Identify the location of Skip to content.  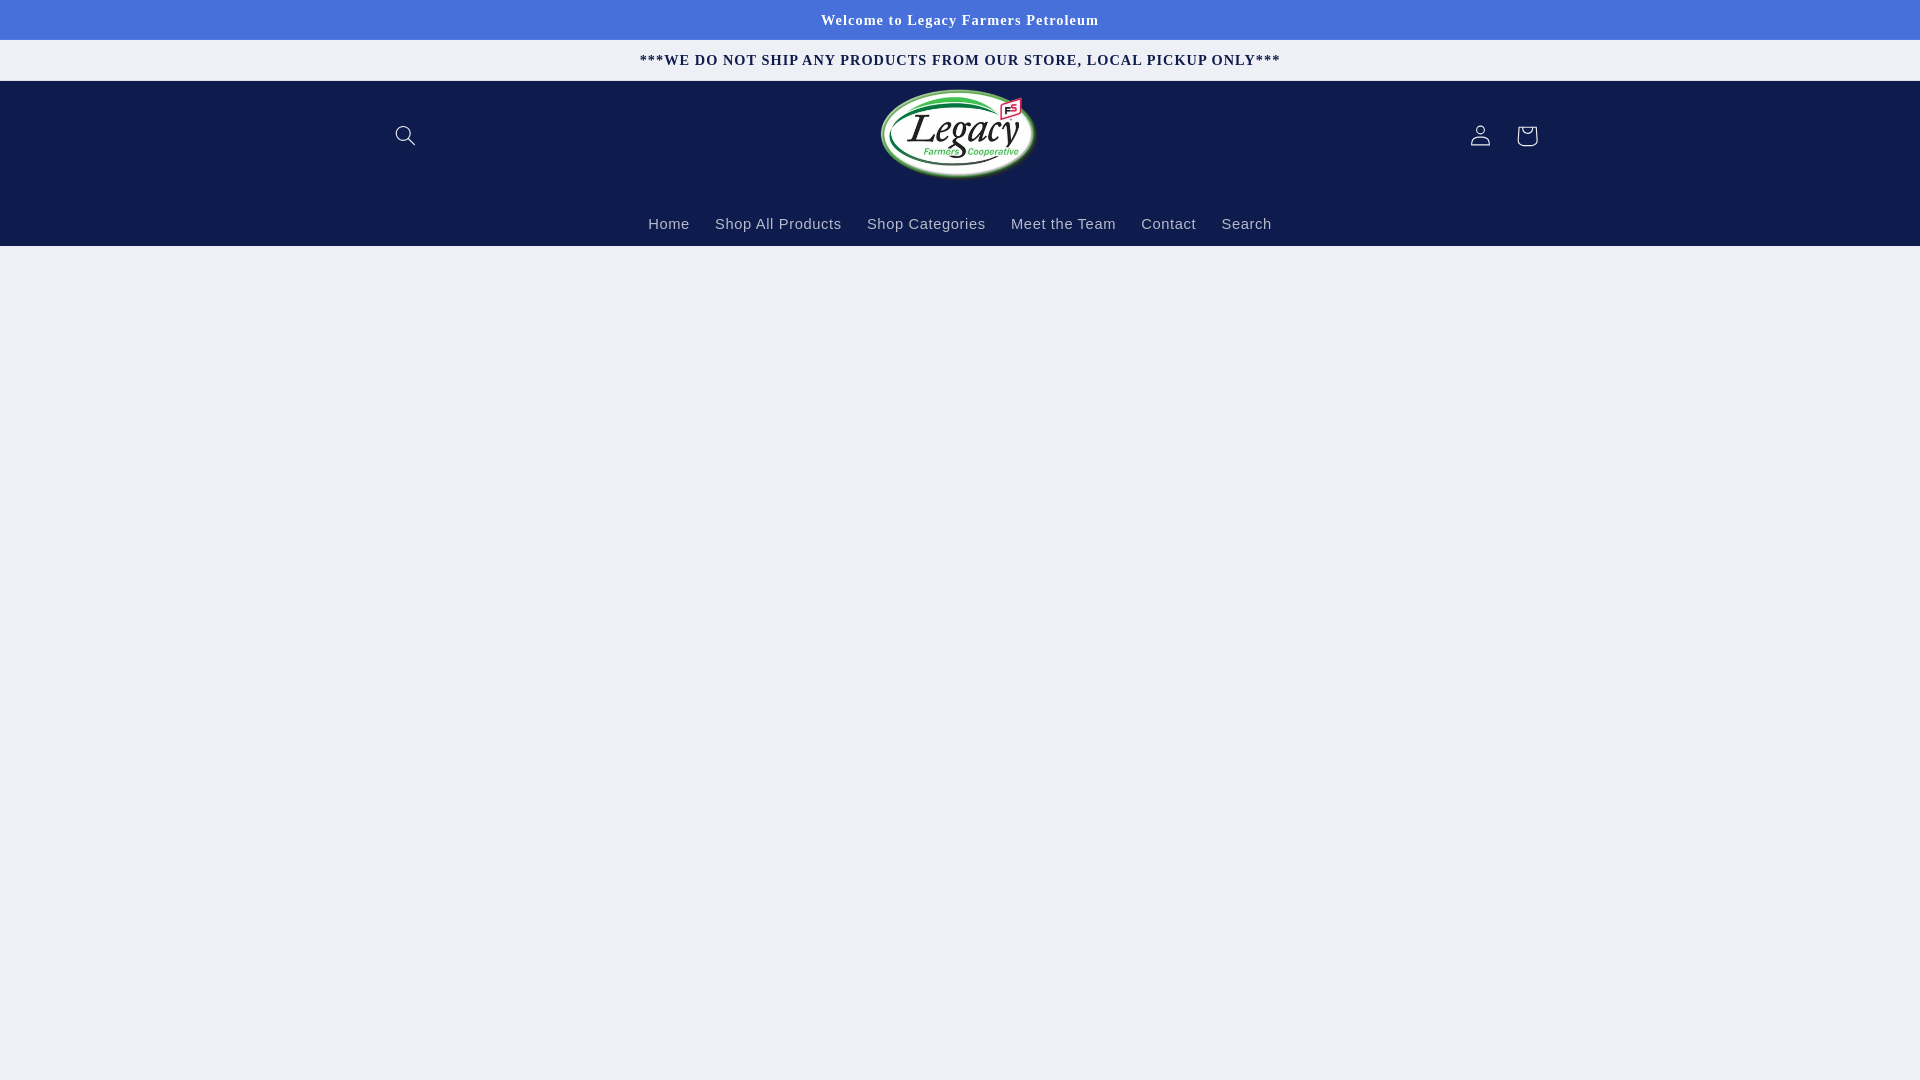
(63, 24).